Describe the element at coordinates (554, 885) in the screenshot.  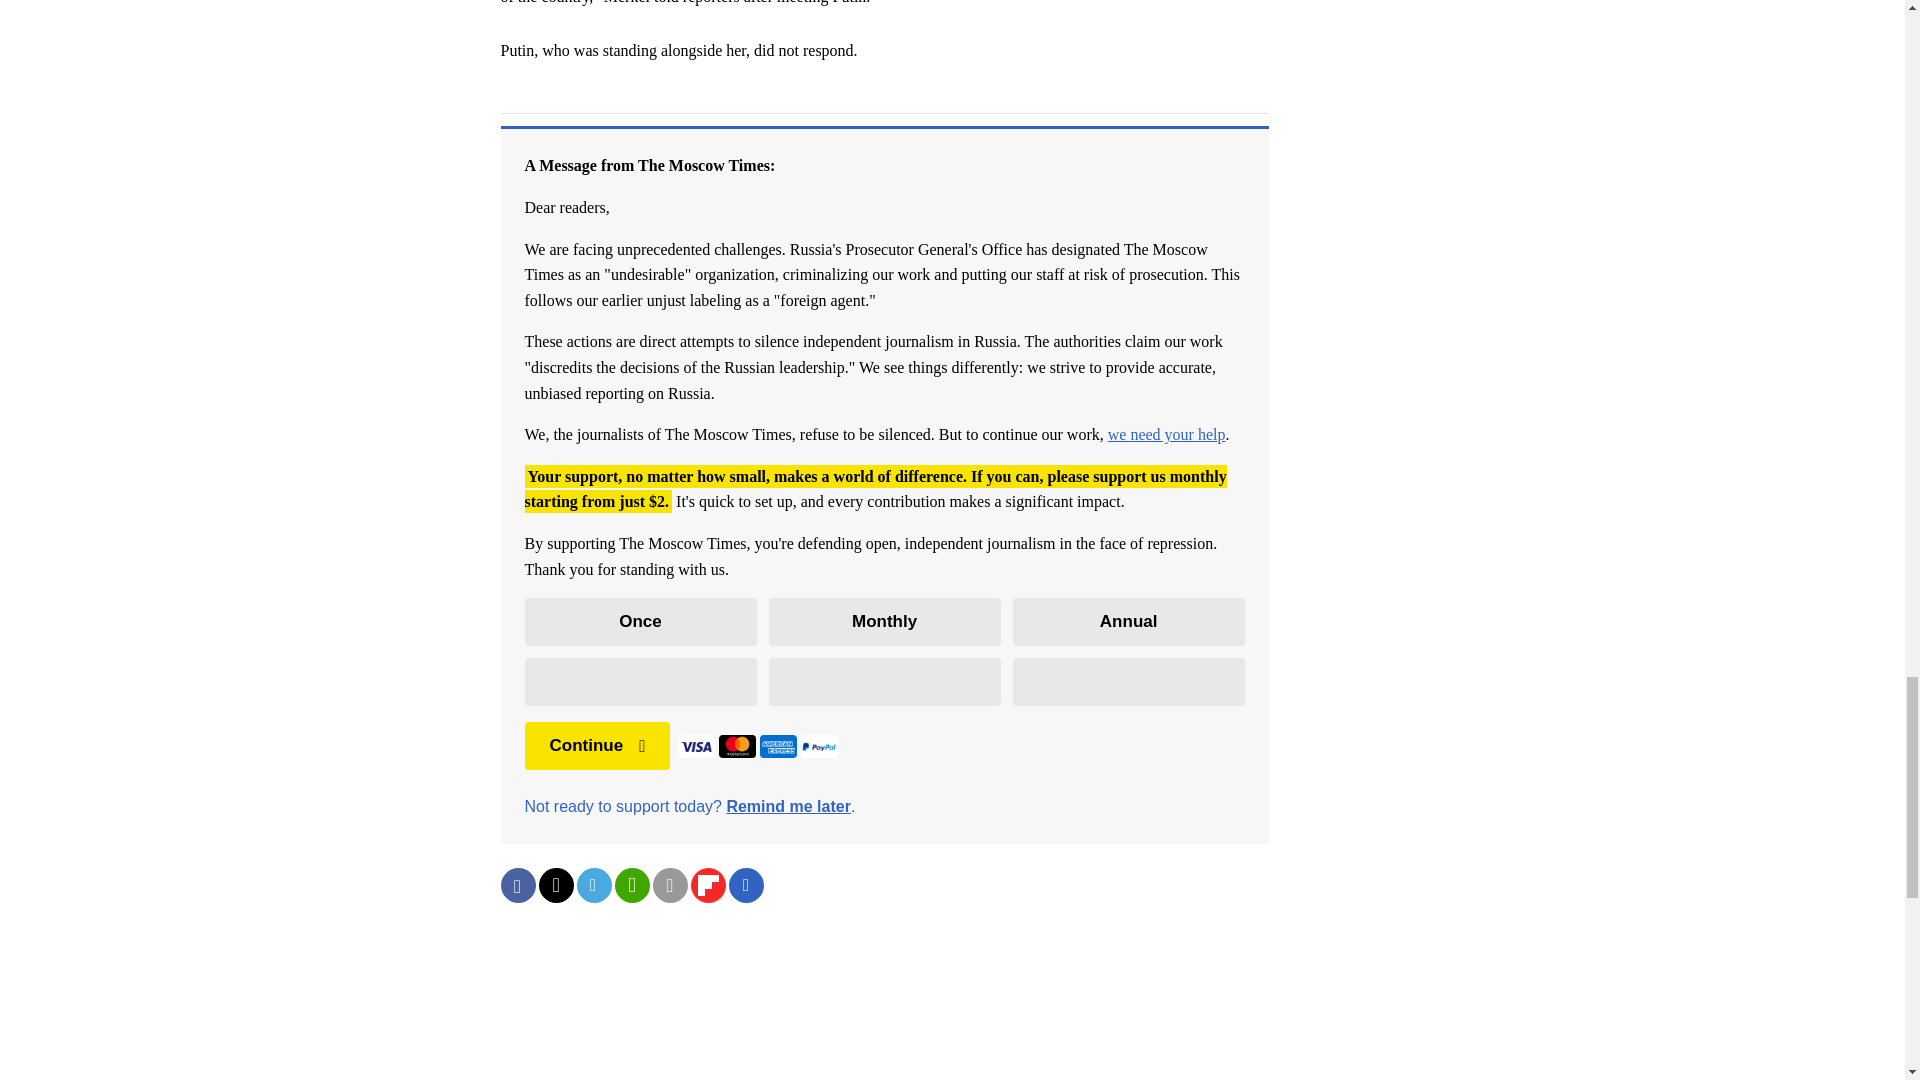
I see `Share on Twitter` at that location.